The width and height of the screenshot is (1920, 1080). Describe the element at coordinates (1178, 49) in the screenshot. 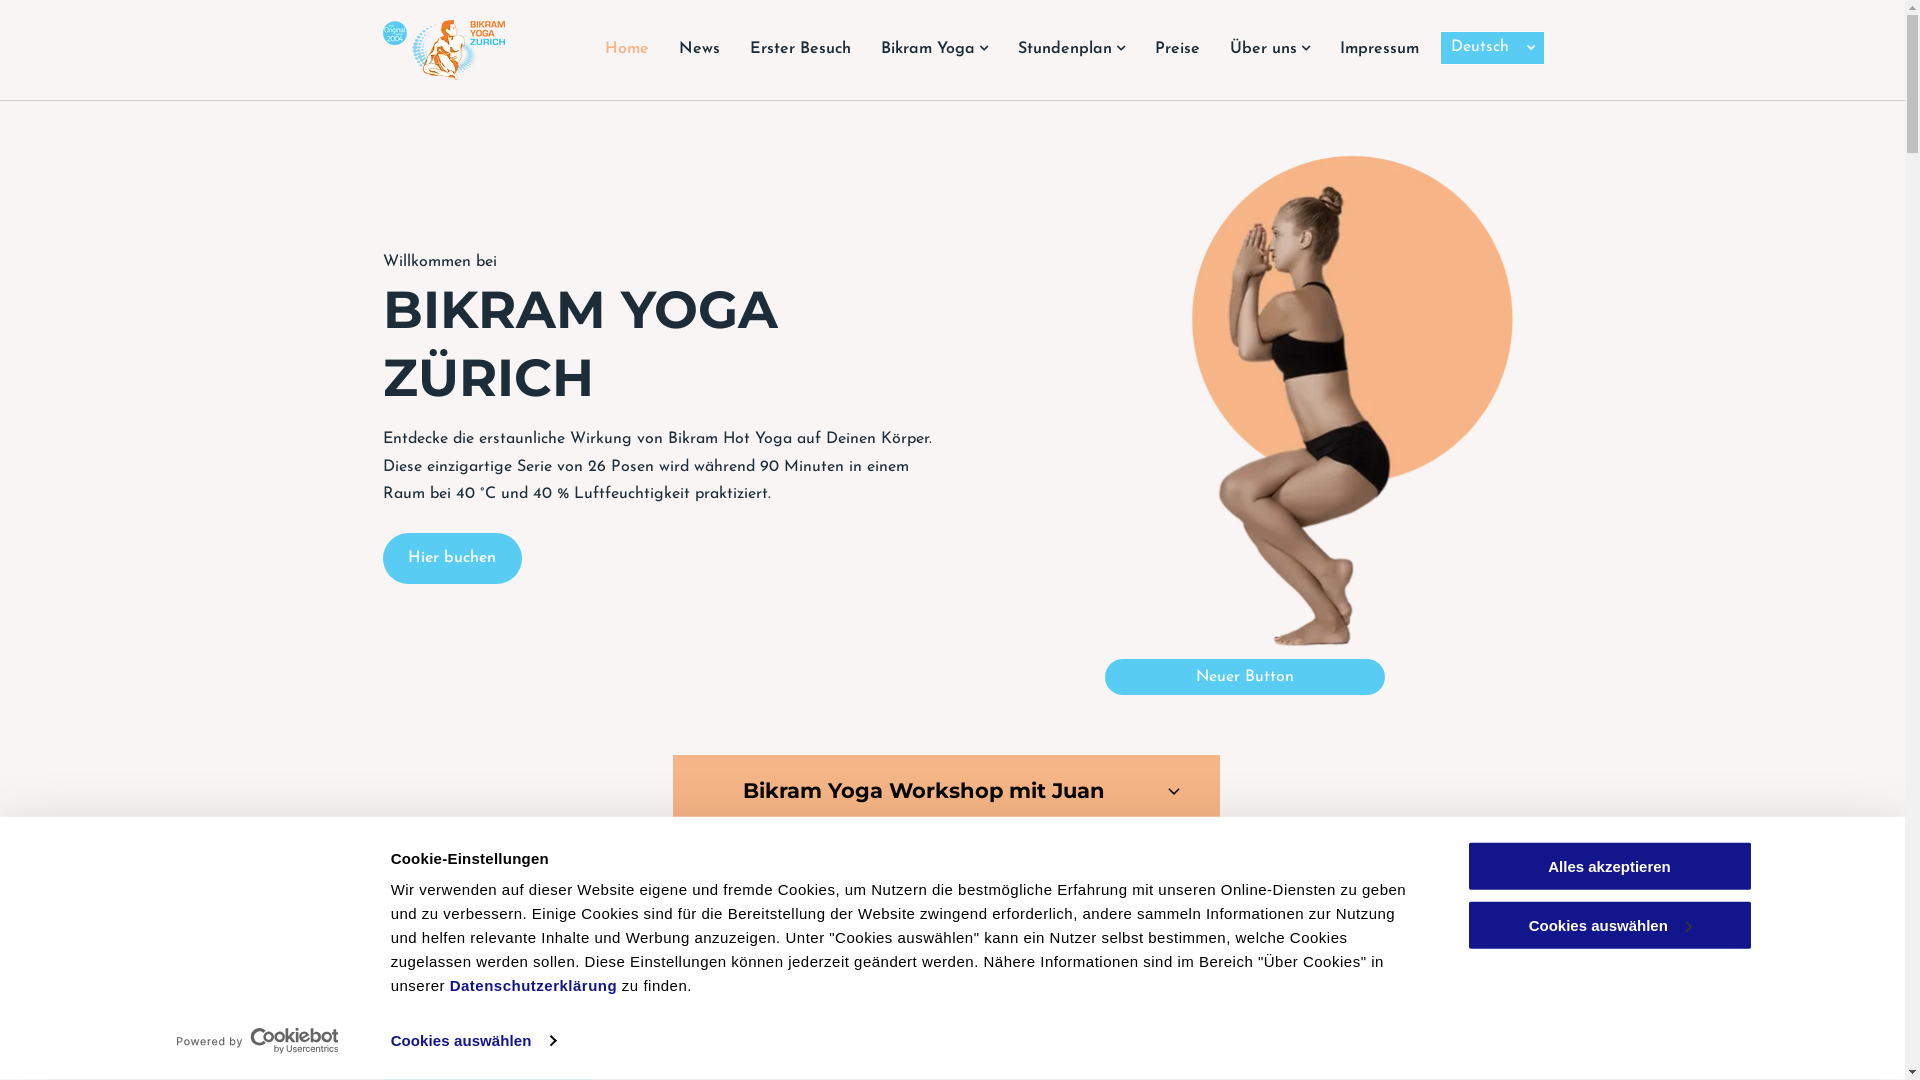

I see `Preise` at that location.